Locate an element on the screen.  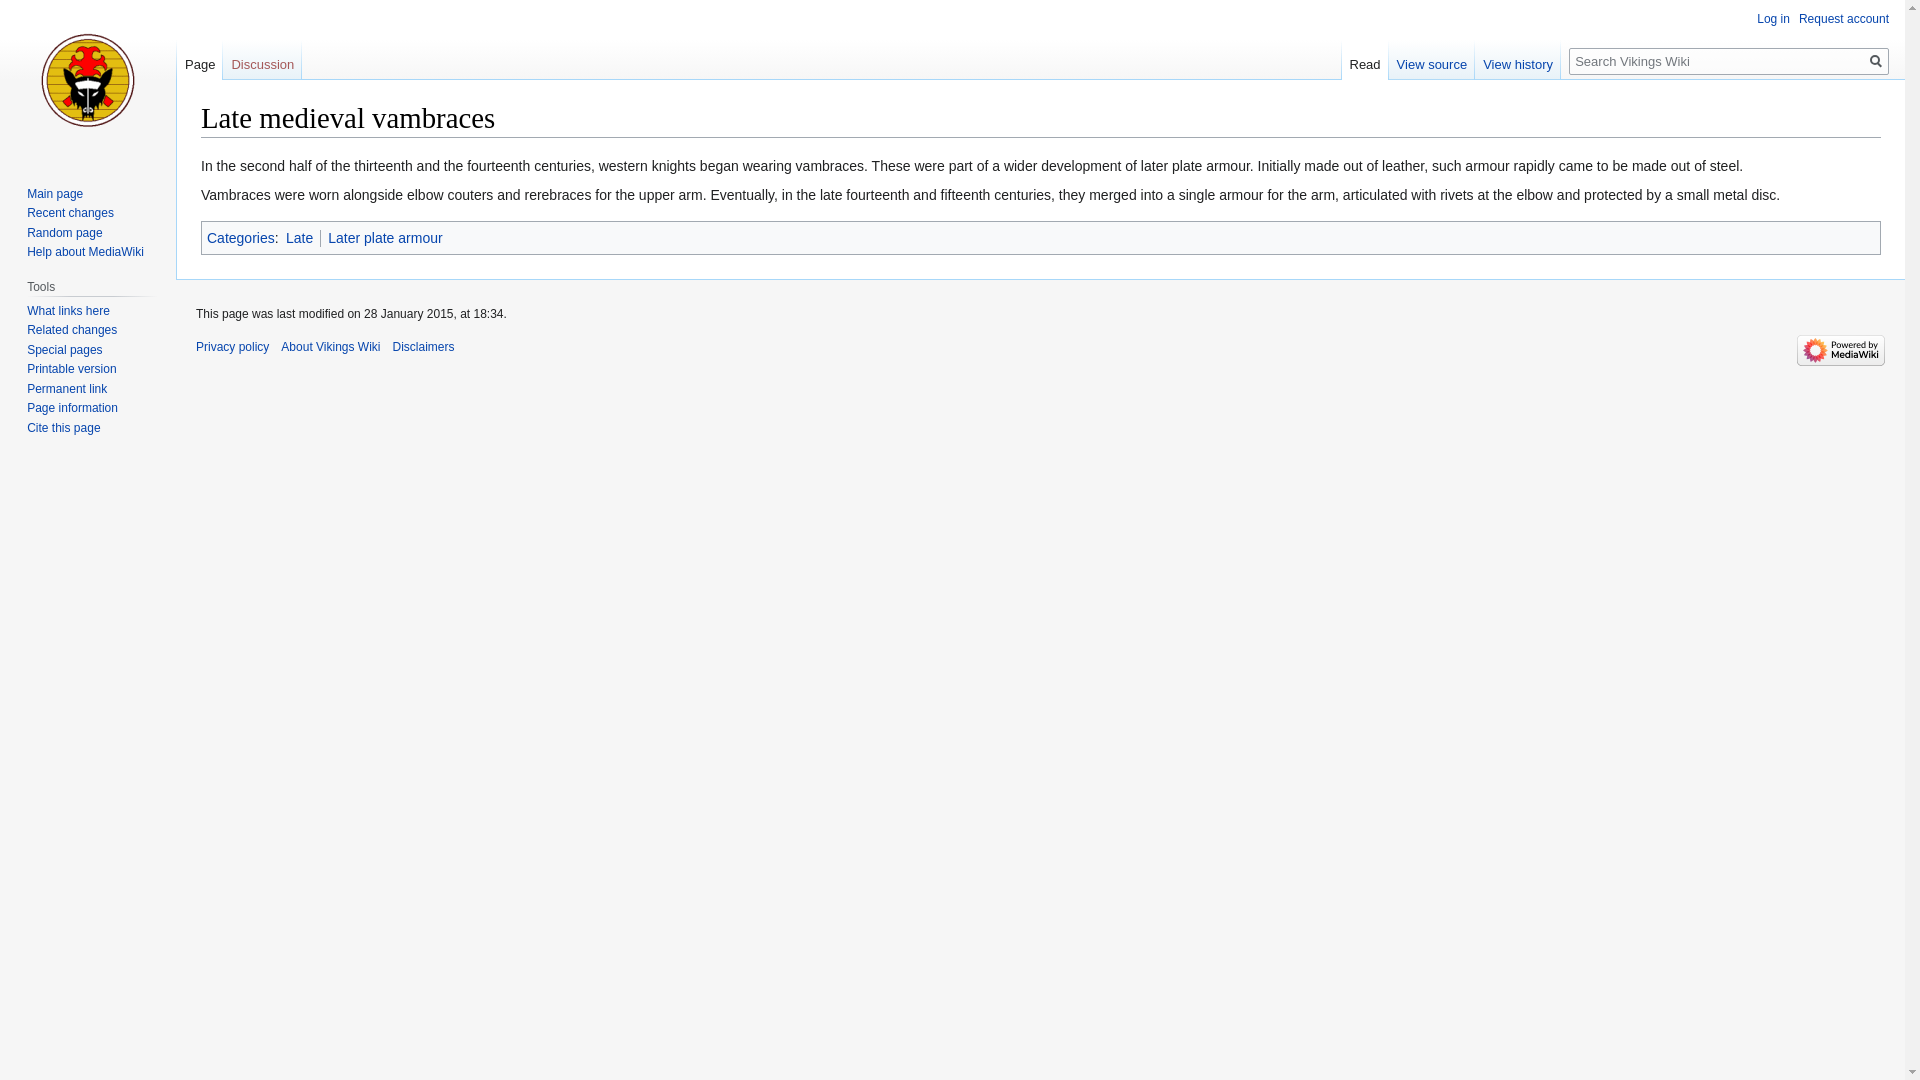
Log in is located at coordinates (1772, 18).